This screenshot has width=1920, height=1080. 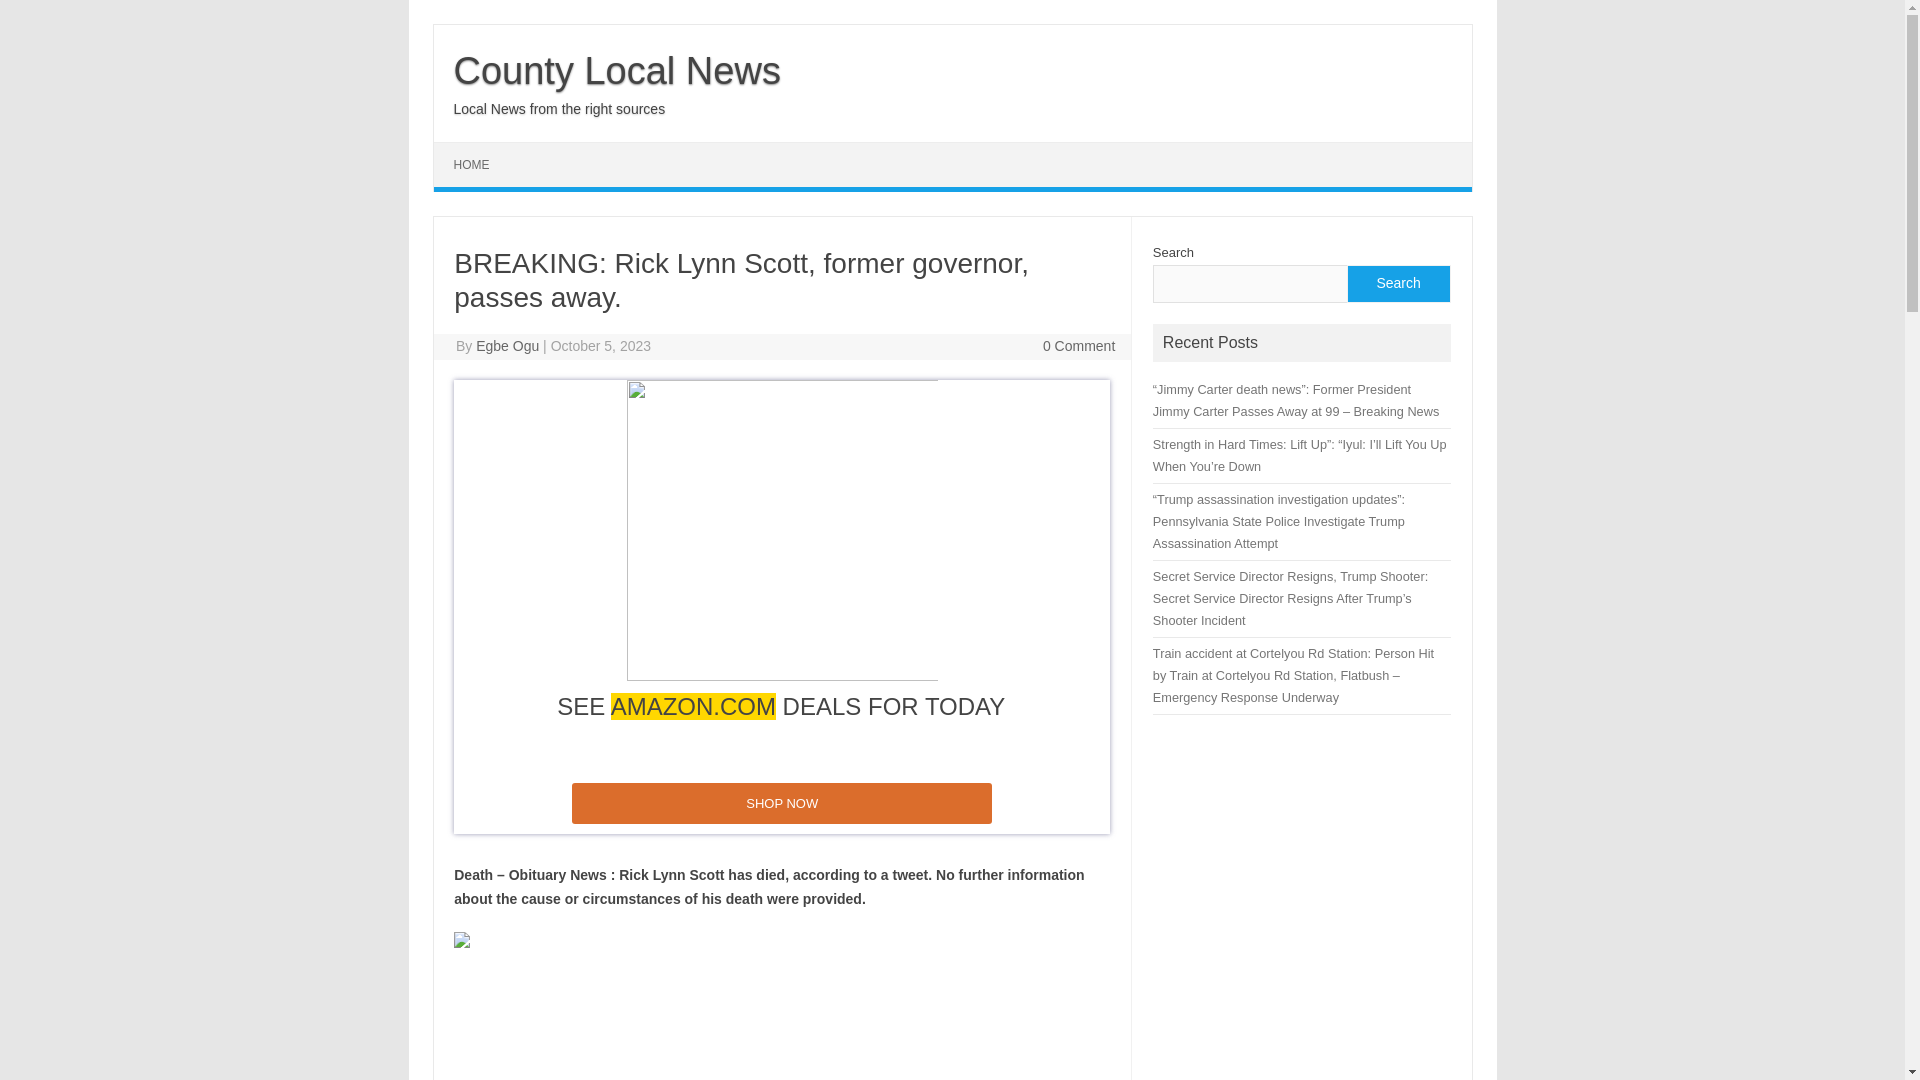 What do you see at coordinates (472, 164) in the screenshot?
I see `HOME` at bounding box center [472, 164].